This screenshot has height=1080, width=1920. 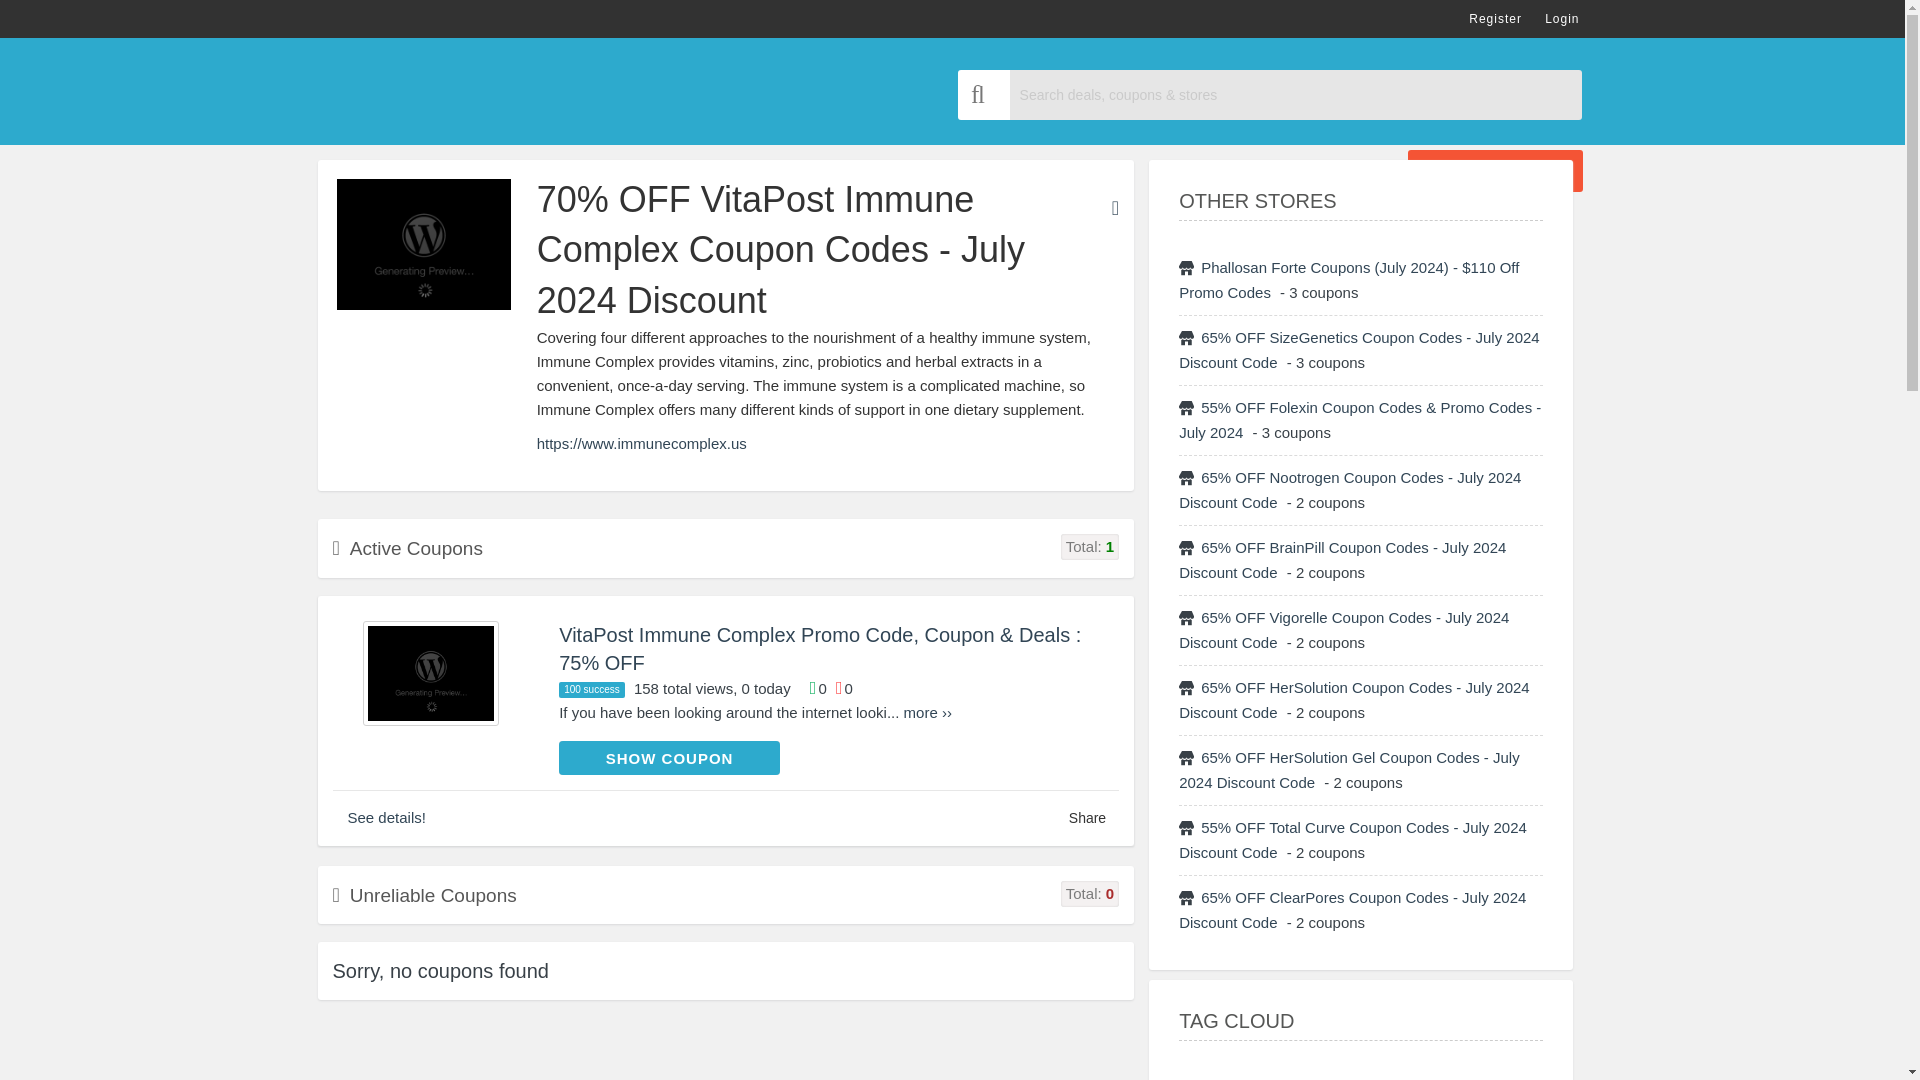 What do you see at coordinates (984, 94) in the screenshot?
I see `Search` at bounding box center [984, 94].